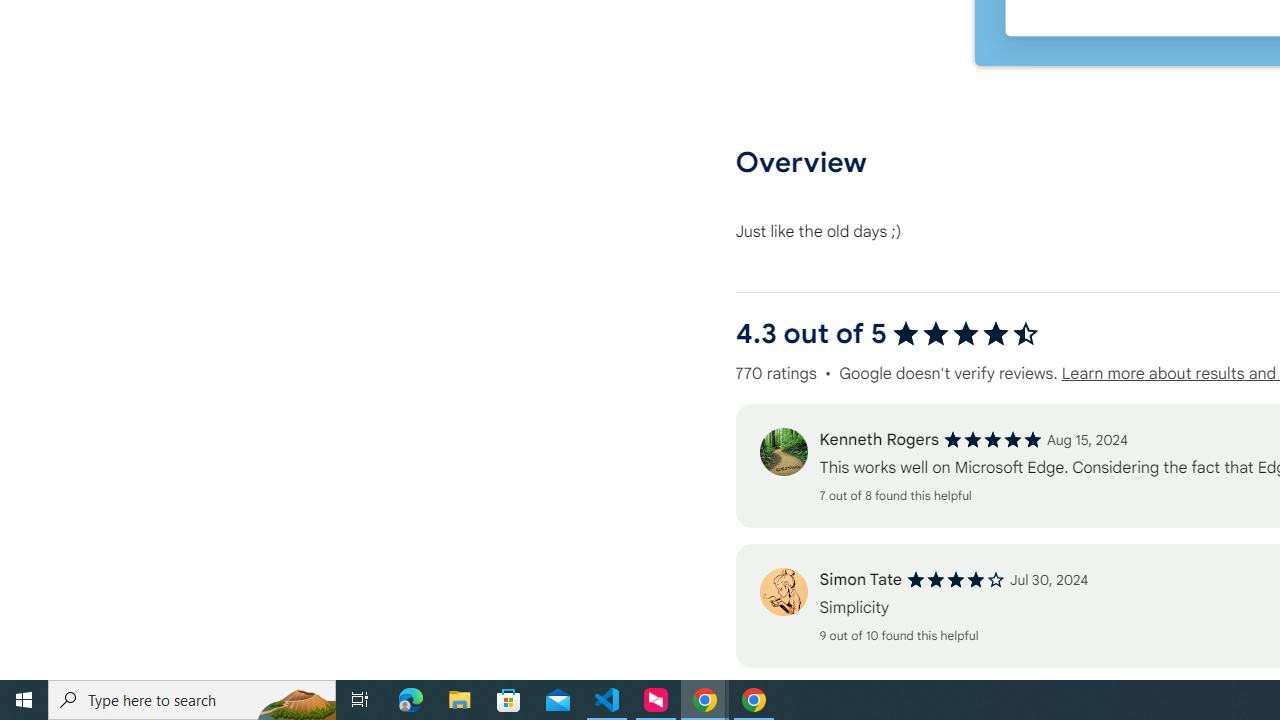 This screenshot has width=1280, height=720. I want to click on Review's profile picture, so click(783, 592).